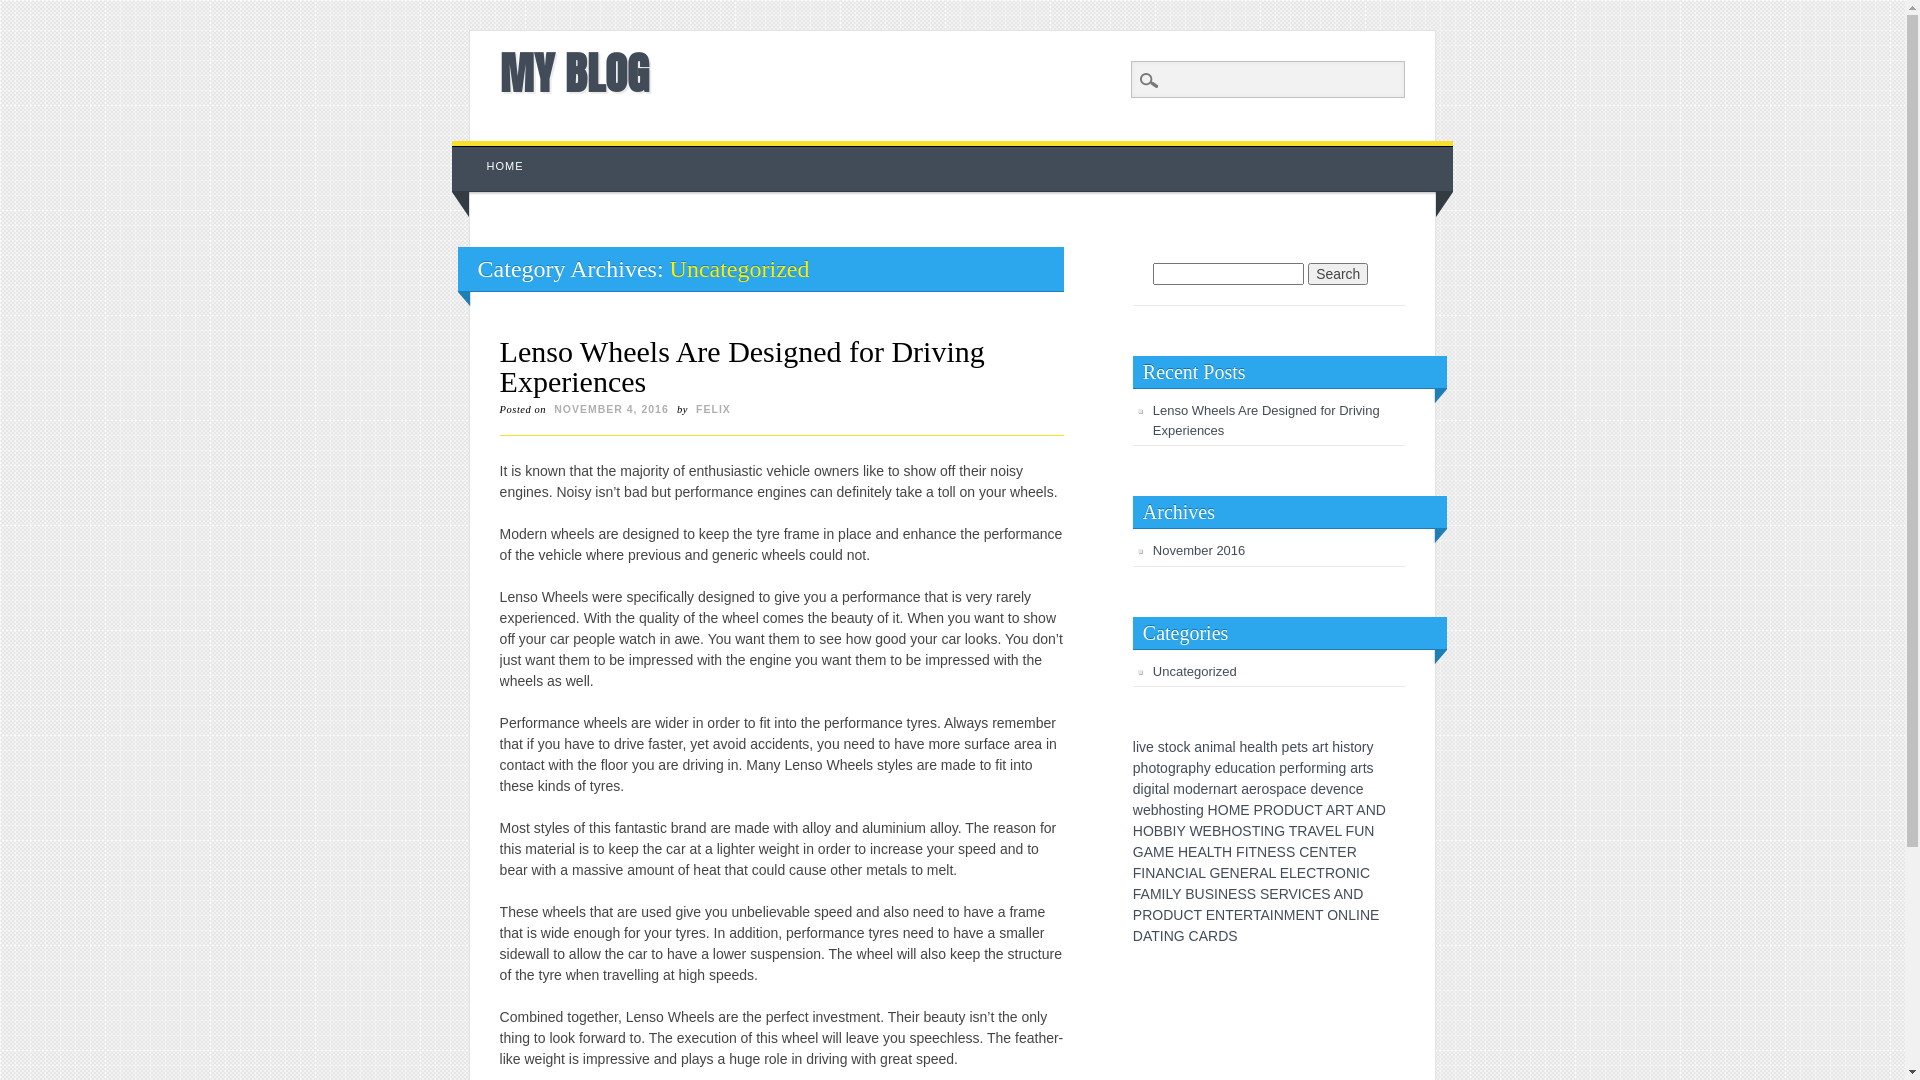  I want to click on r, so click(1322, 747).